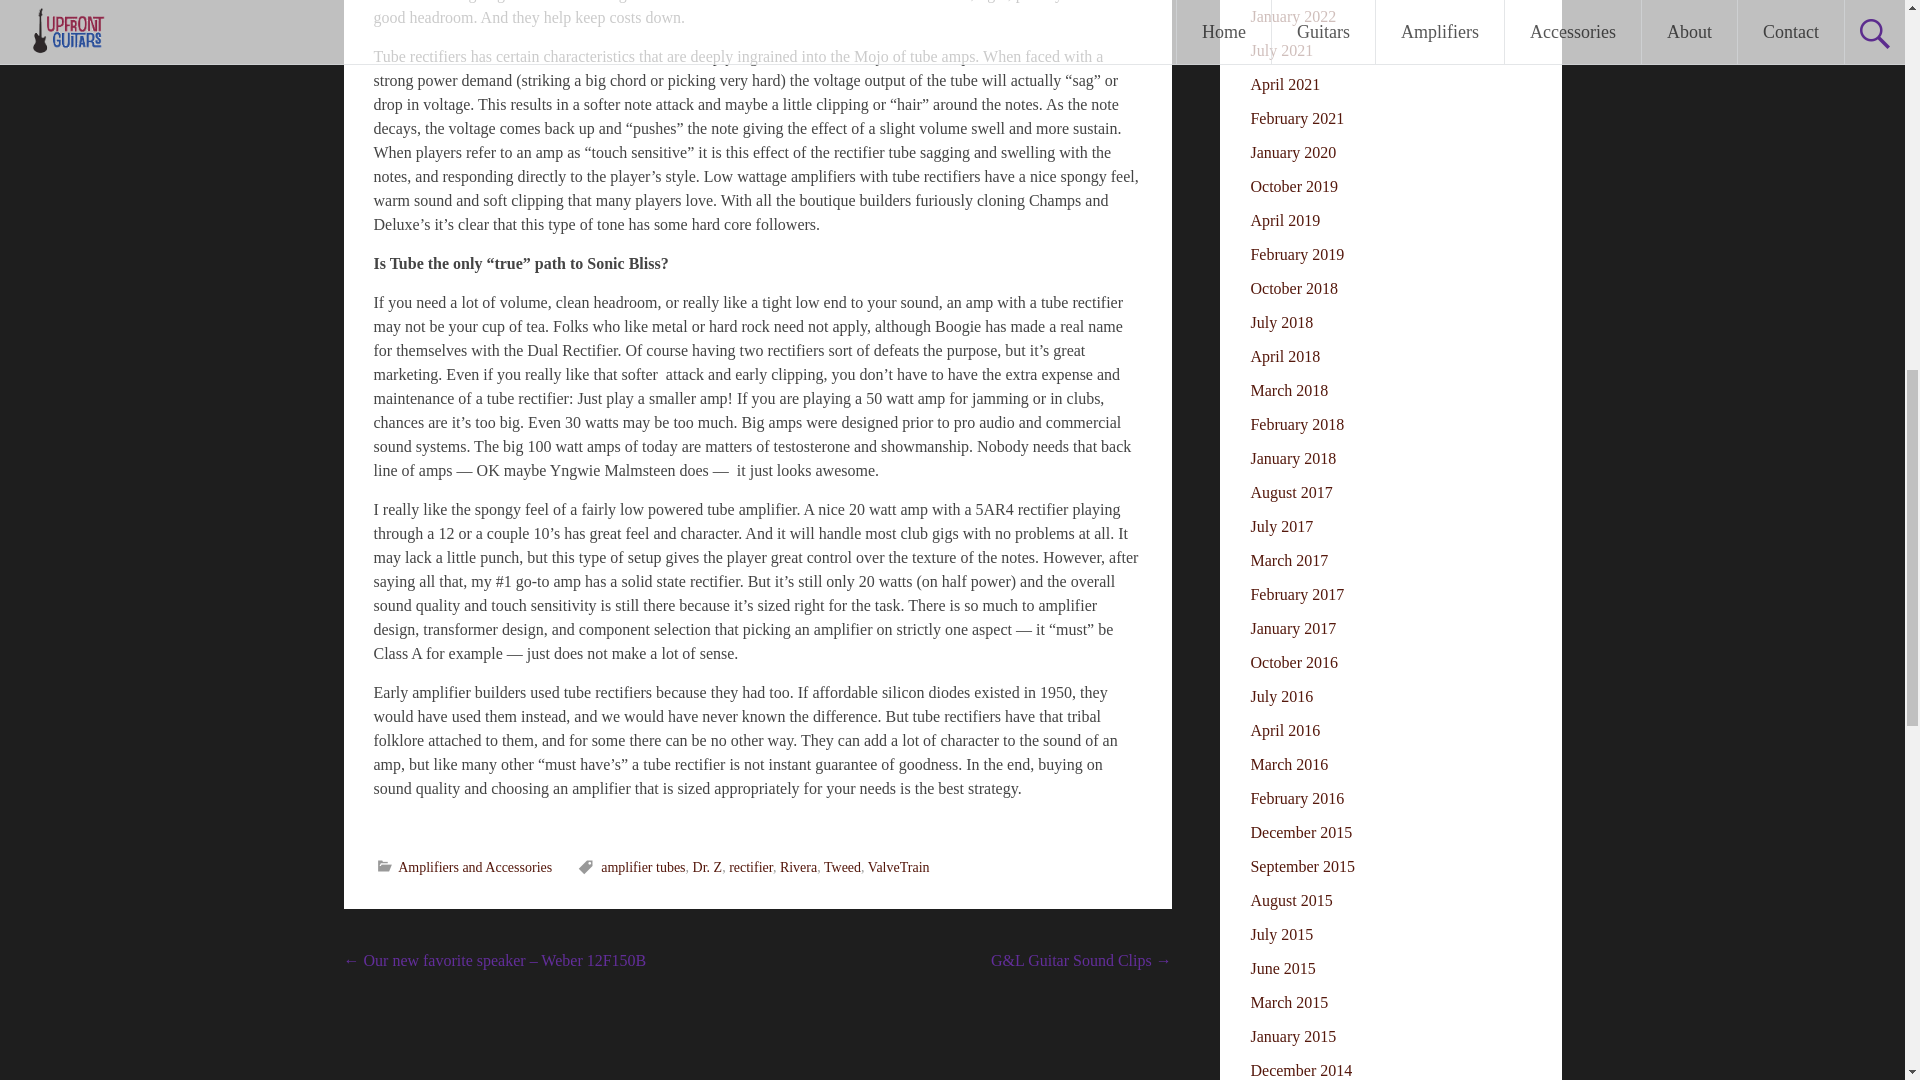  What do you see at coordinates (842, 866) in the screenshot?
I see `Tweed` at bounding box center [842, 866].